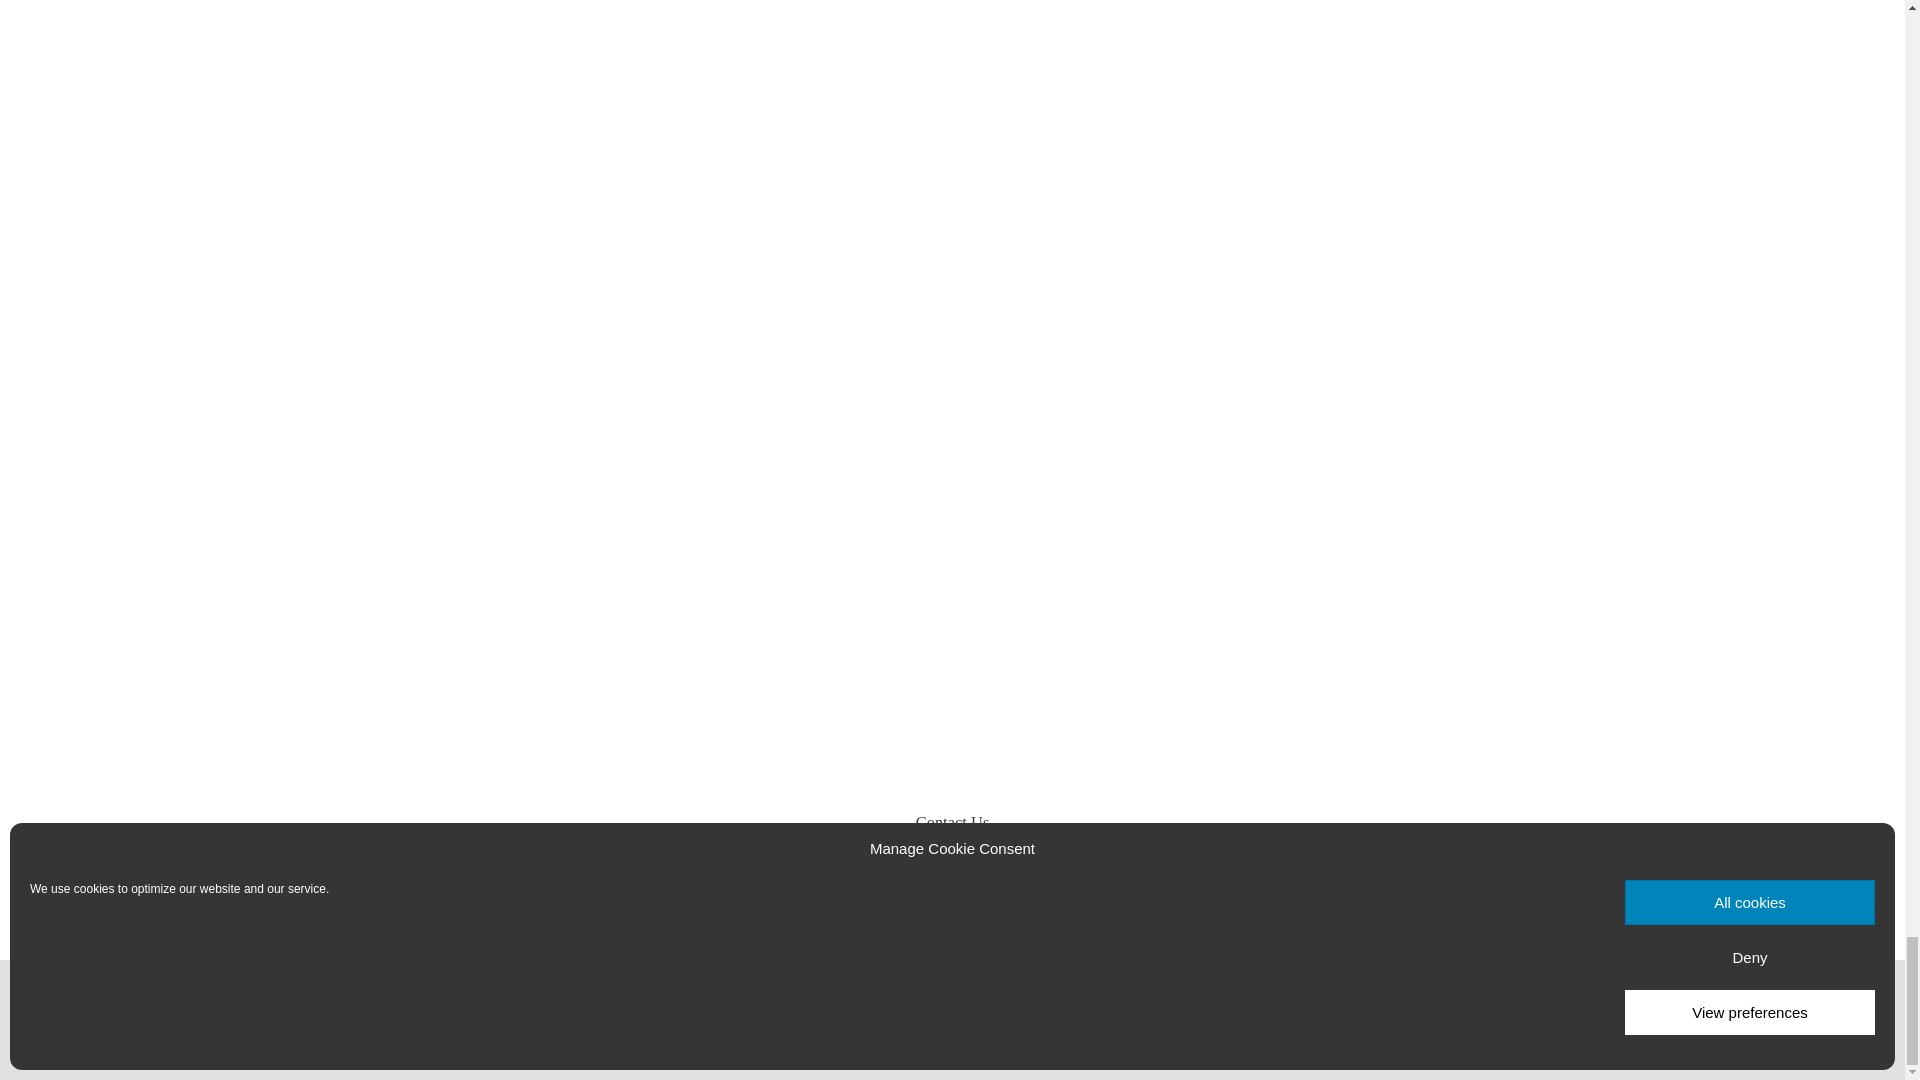  Describe the element at coordinates (952, 822) in the screenshot. I see `Contact Us` at that location.